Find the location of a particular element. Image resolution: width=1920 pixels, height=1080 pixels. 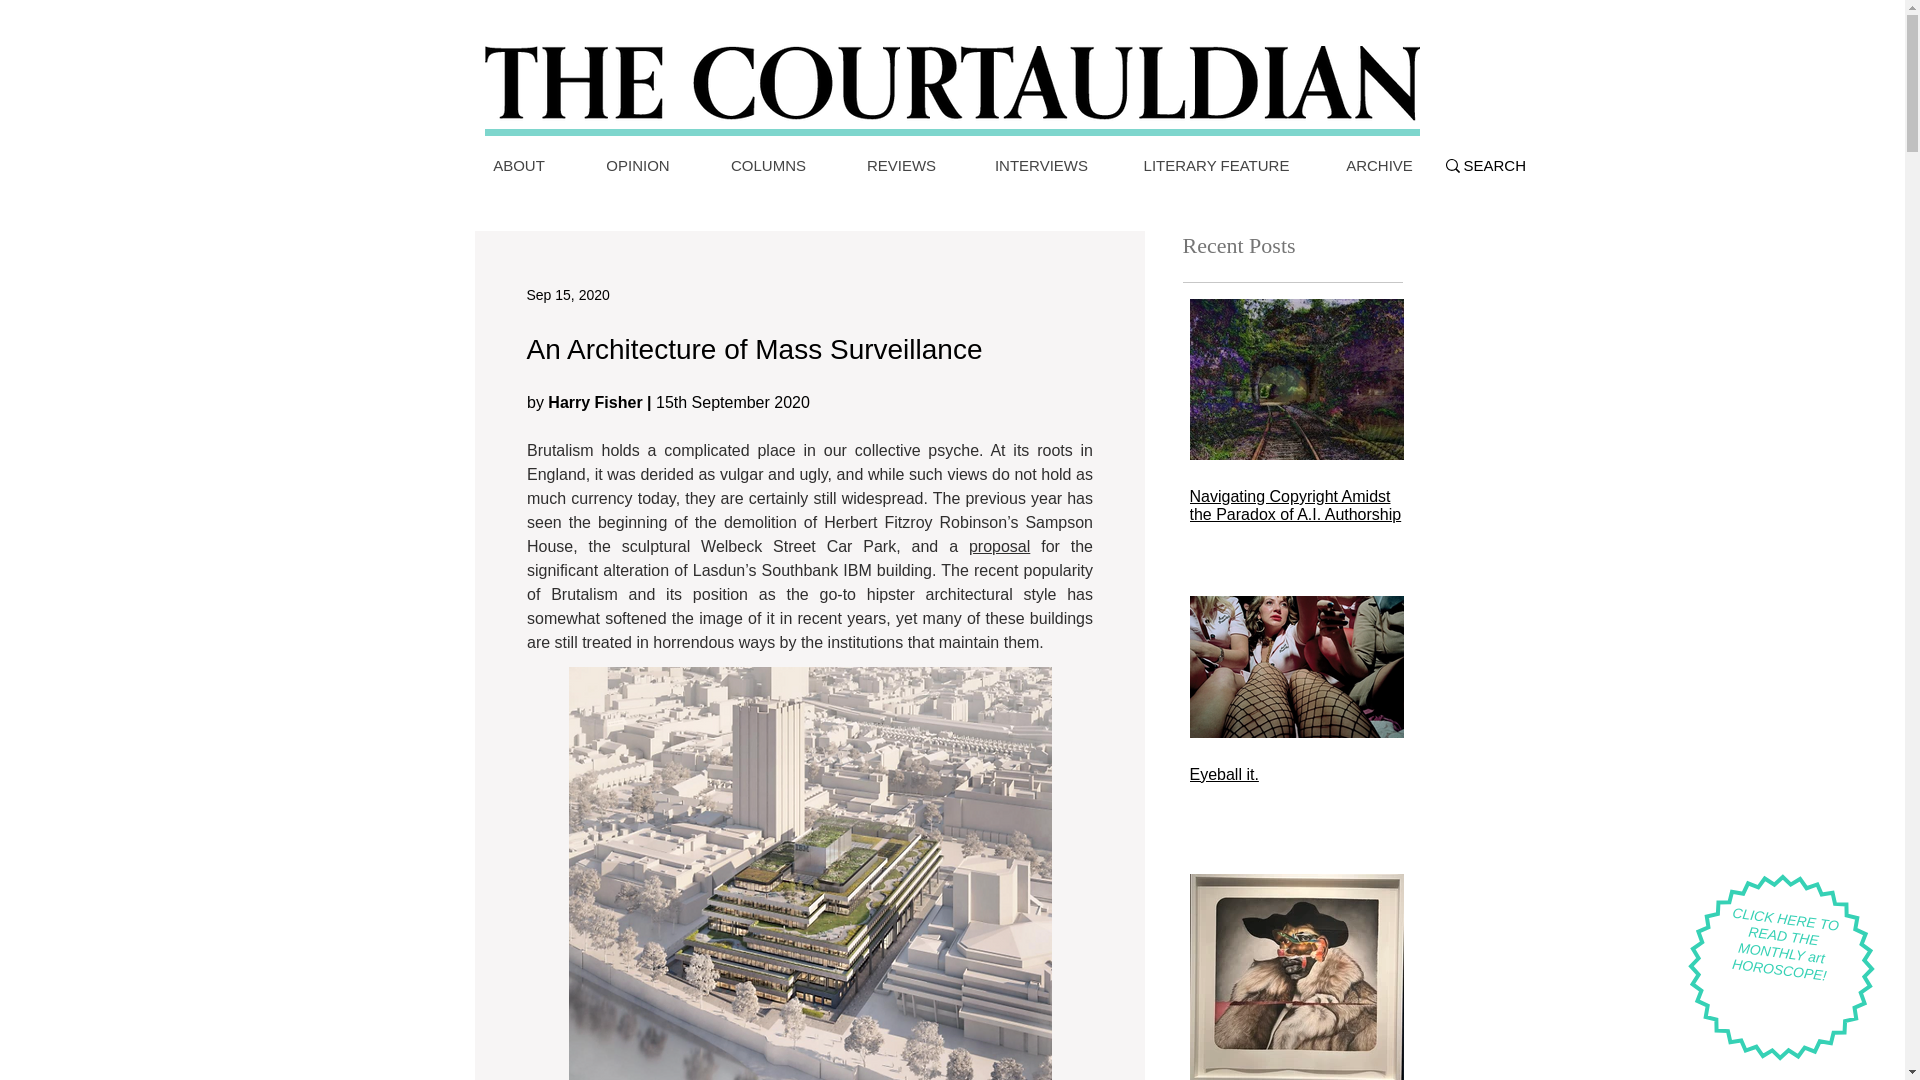

ARCHIVE is located at coordinates (1379, 166).